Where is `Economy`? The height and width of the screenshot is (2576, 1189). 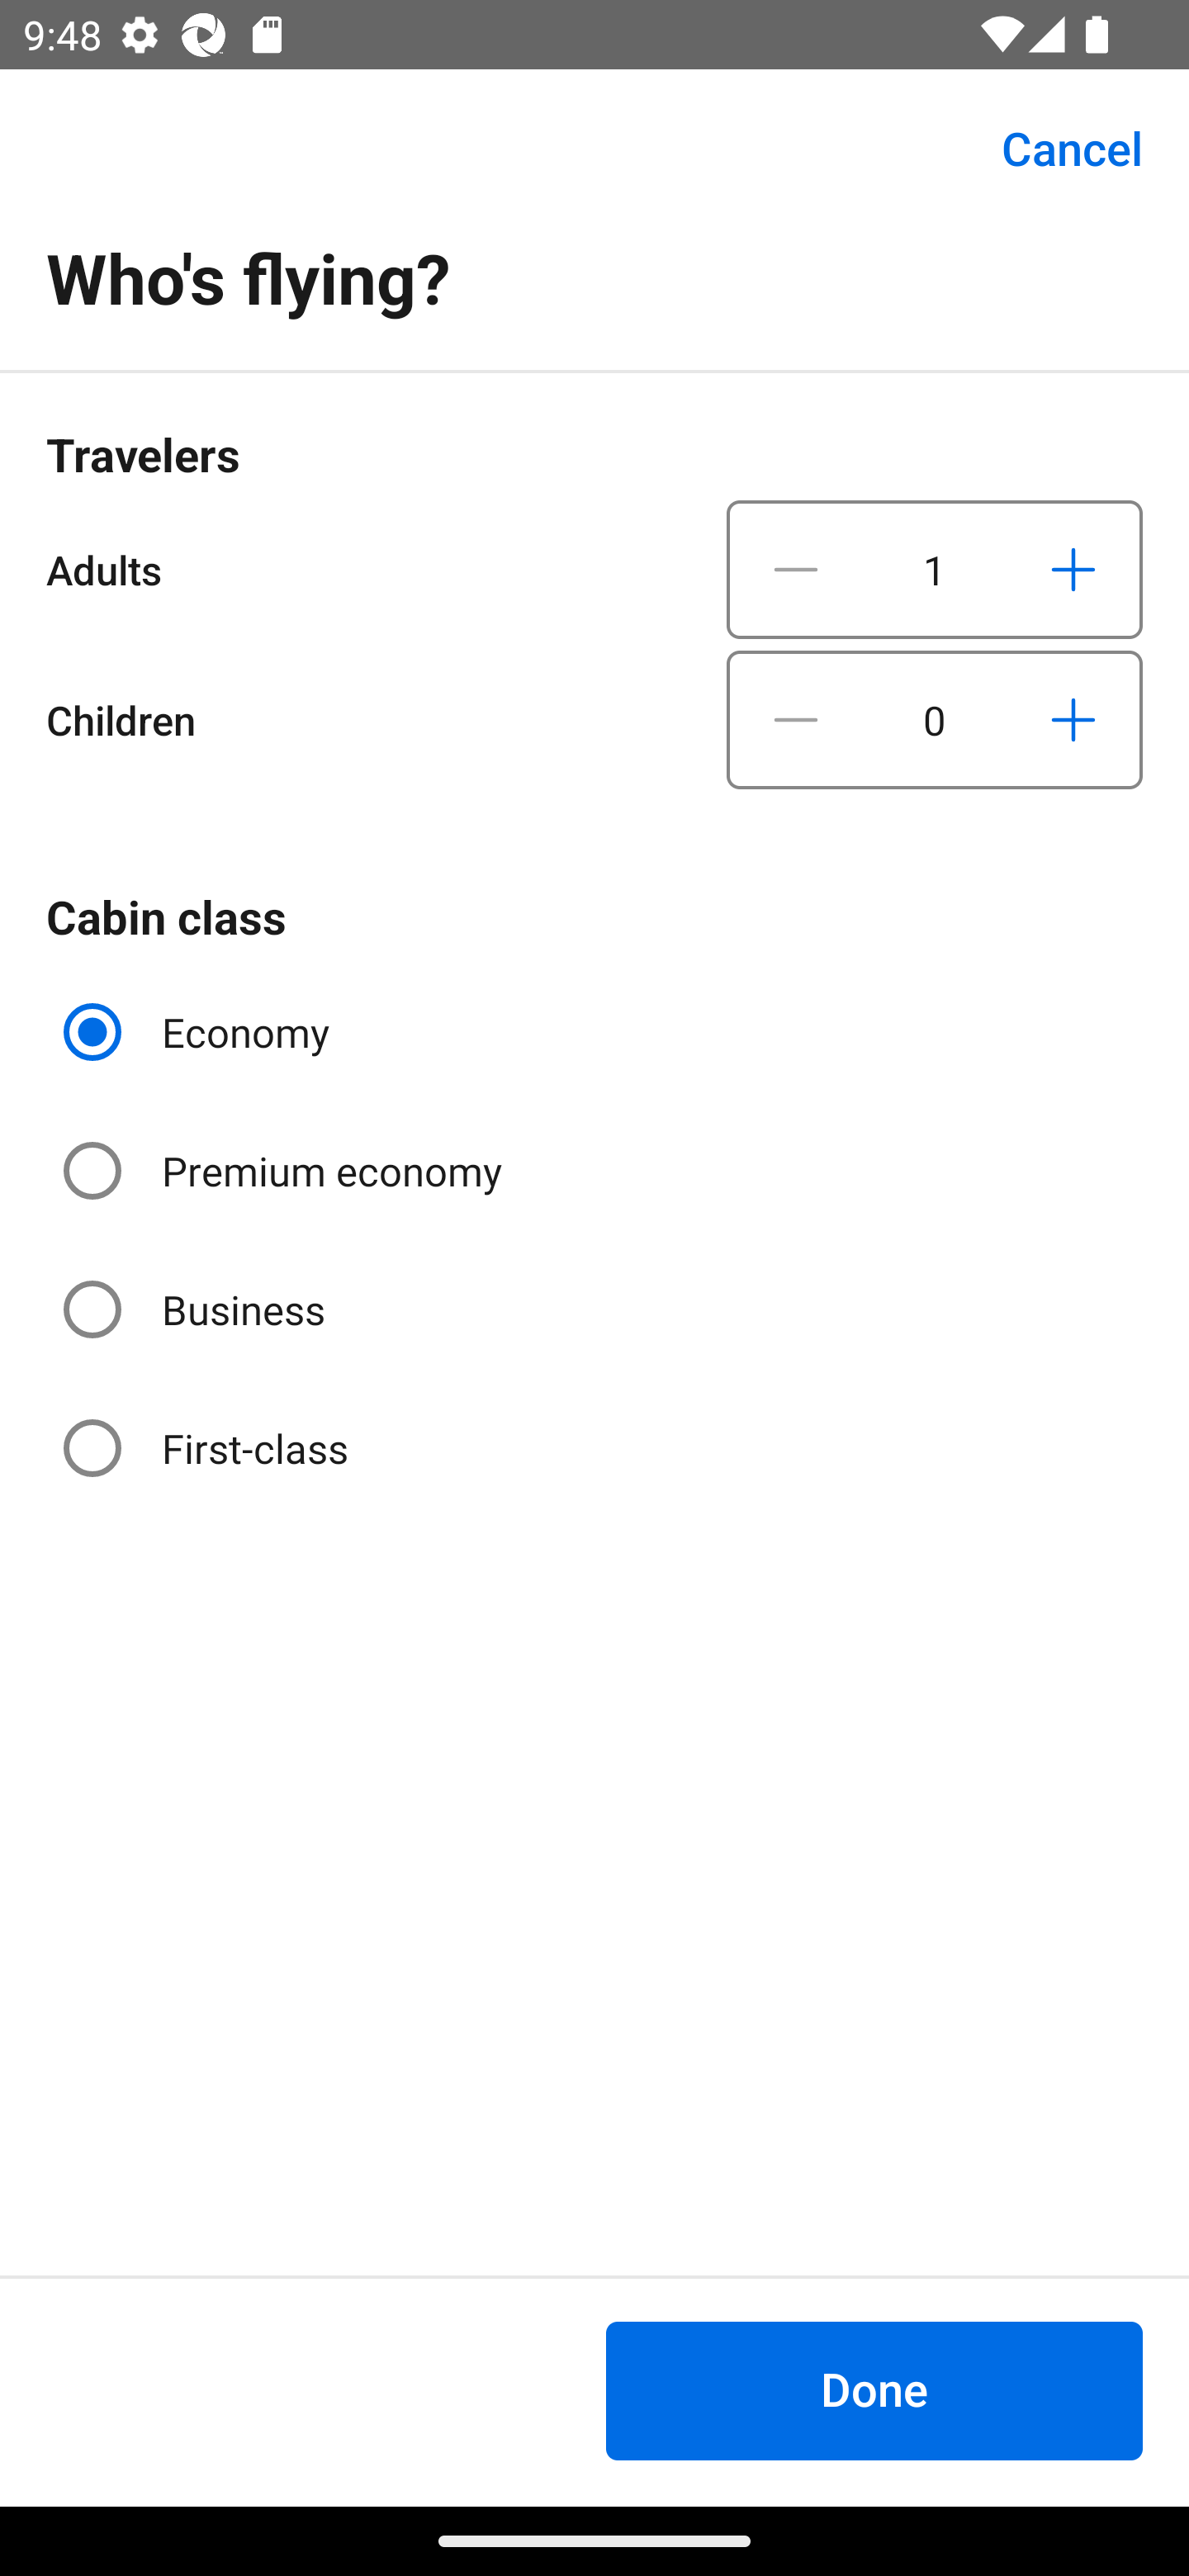 Economy is located at coordinates (200, 1032).